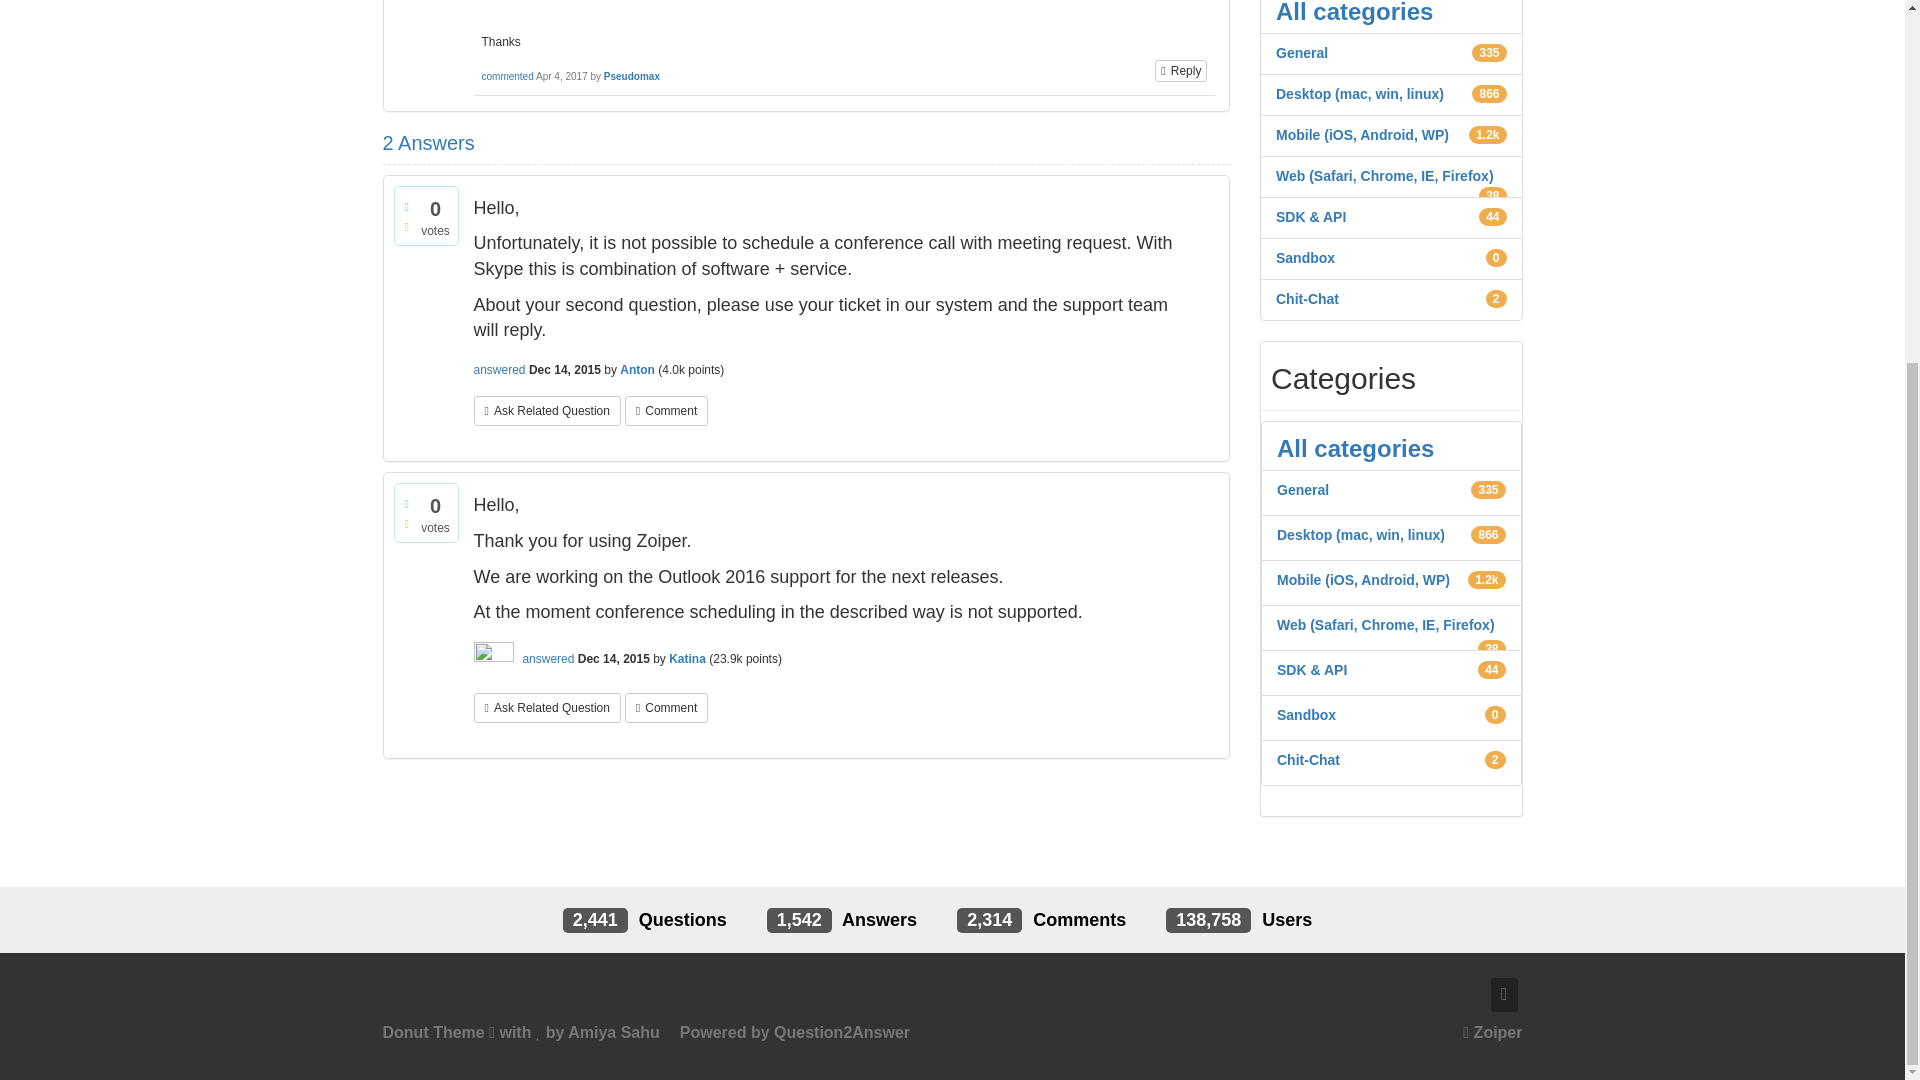 The width and height of the screenshot is (1920, 1080). I want to click on answered, so click(500, 369).